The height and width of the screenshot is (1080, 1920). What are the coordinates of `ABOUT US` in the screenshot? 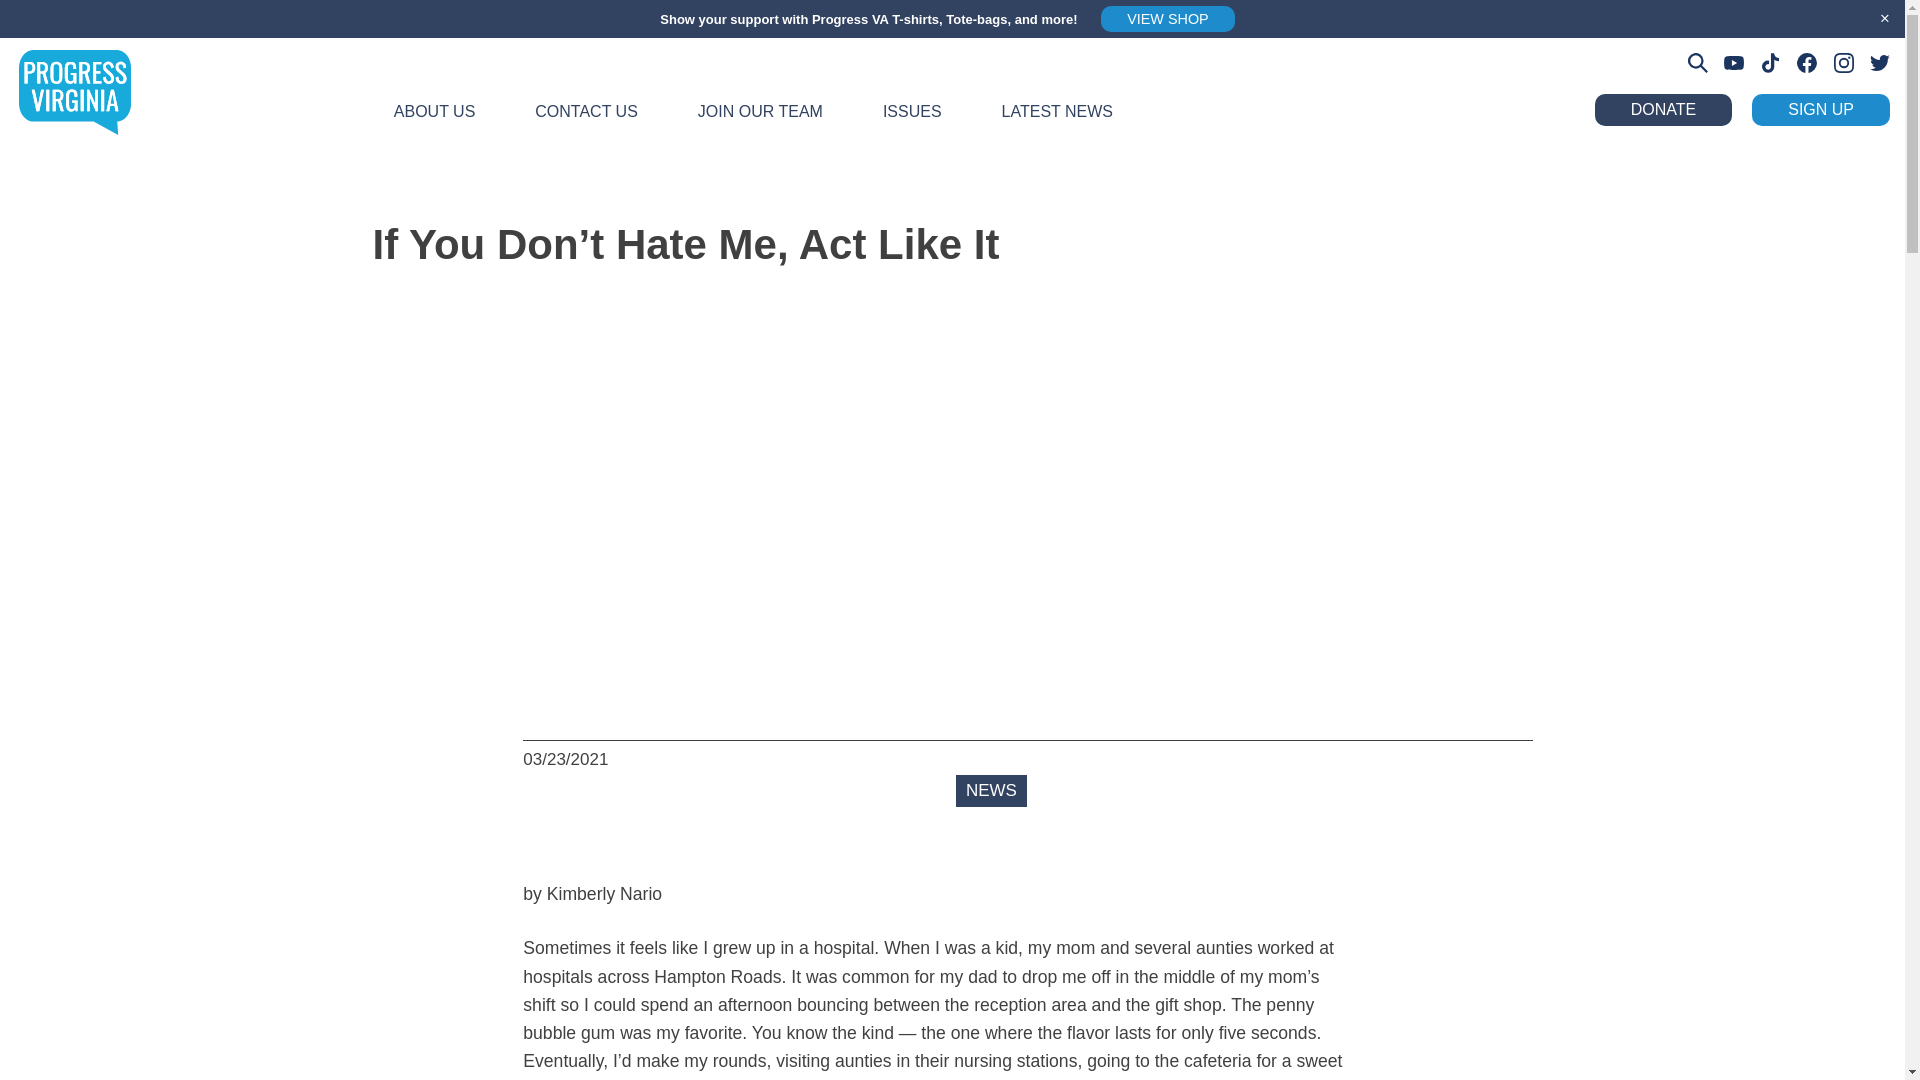 It's located at (435, 124).